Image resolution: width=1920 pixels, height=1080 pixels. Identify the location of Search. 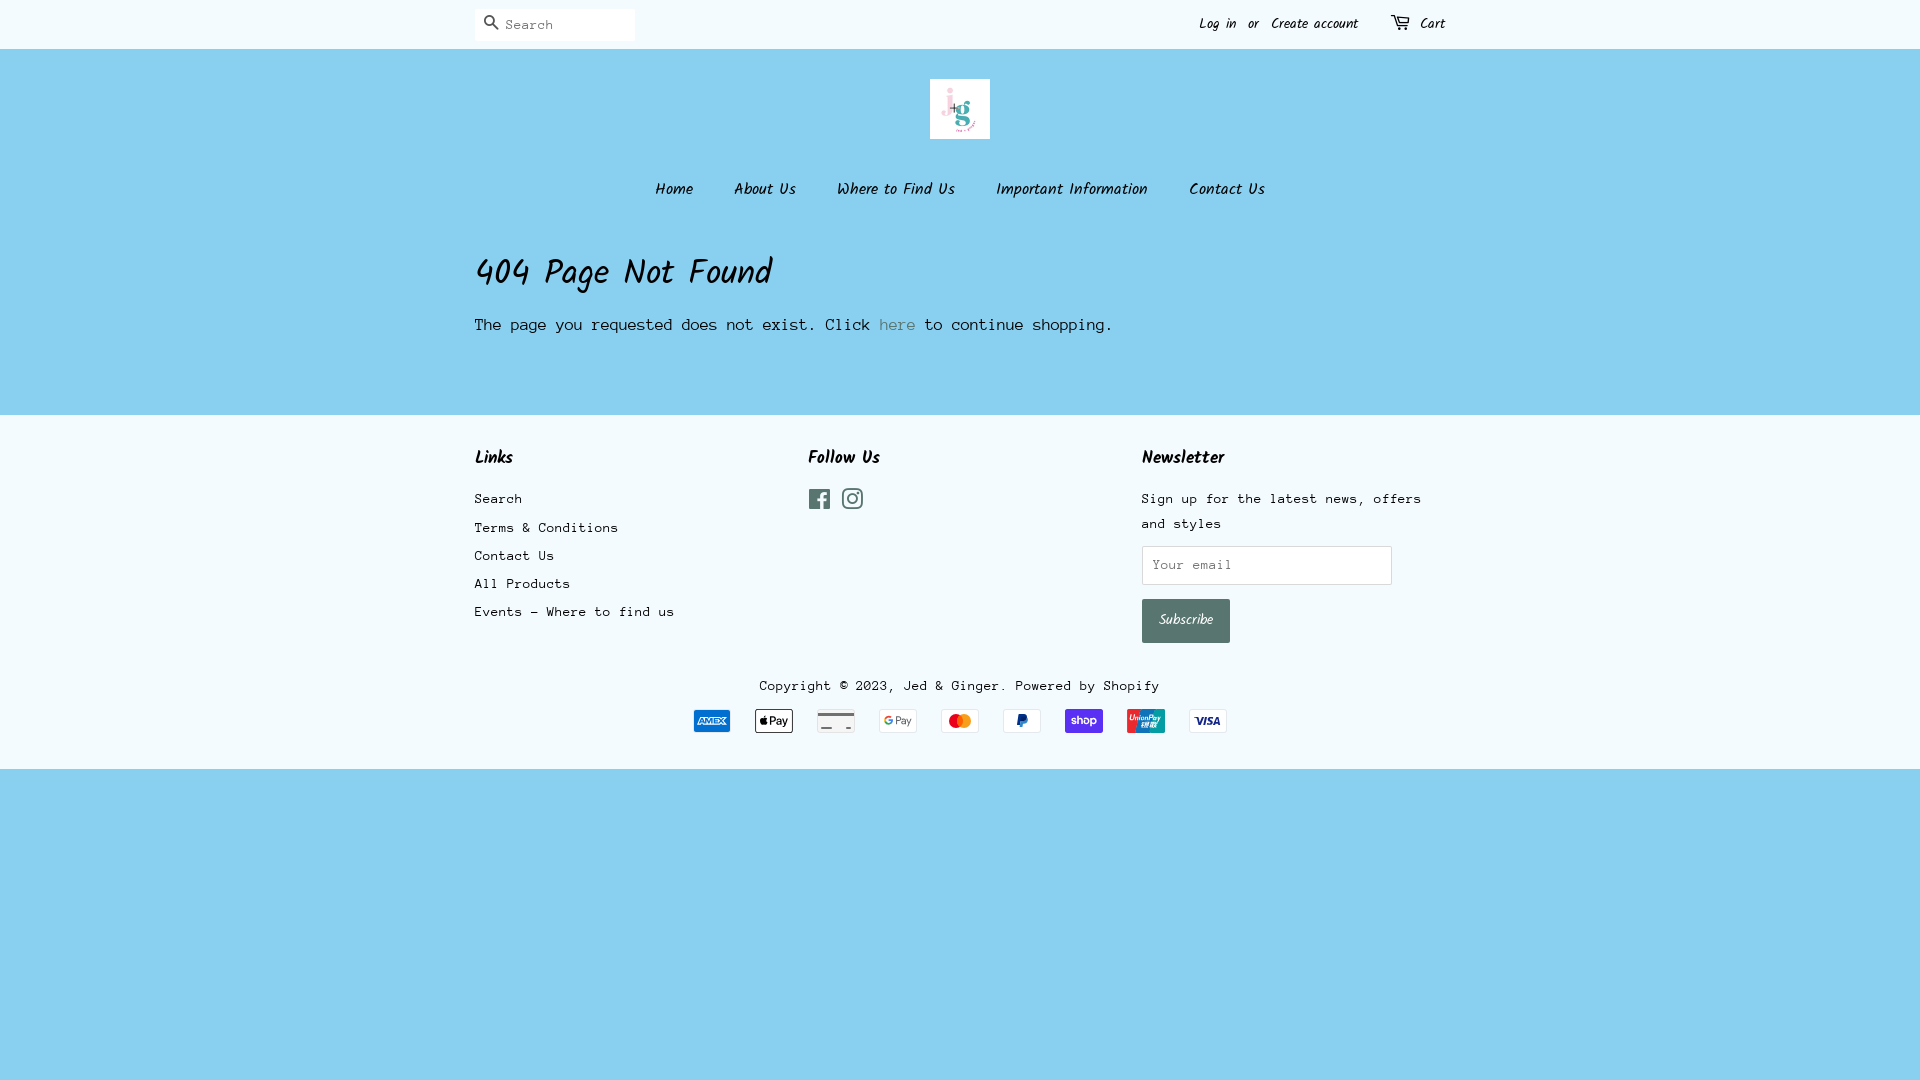
(490, 26).